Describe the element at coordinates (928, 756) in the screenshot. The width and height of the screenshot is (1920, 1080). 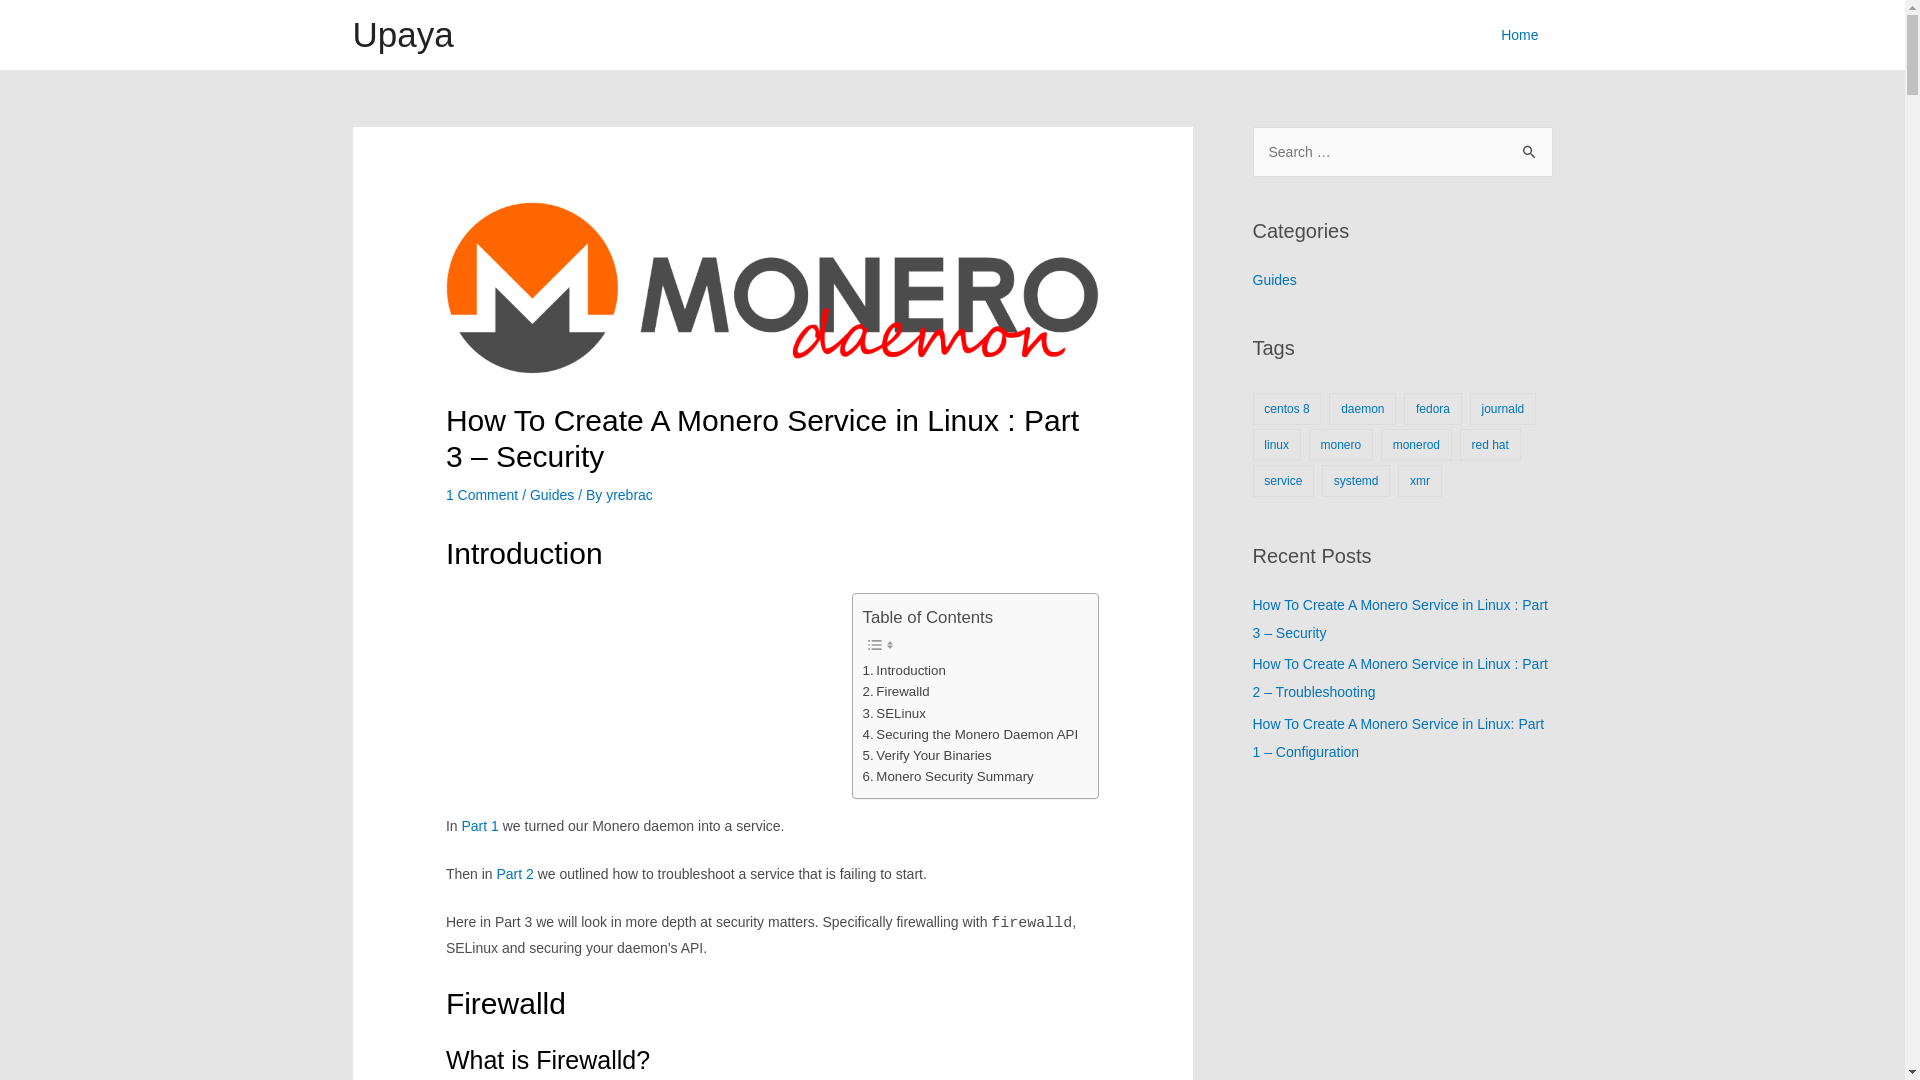
I see `Verify Your Binaries` at that location.